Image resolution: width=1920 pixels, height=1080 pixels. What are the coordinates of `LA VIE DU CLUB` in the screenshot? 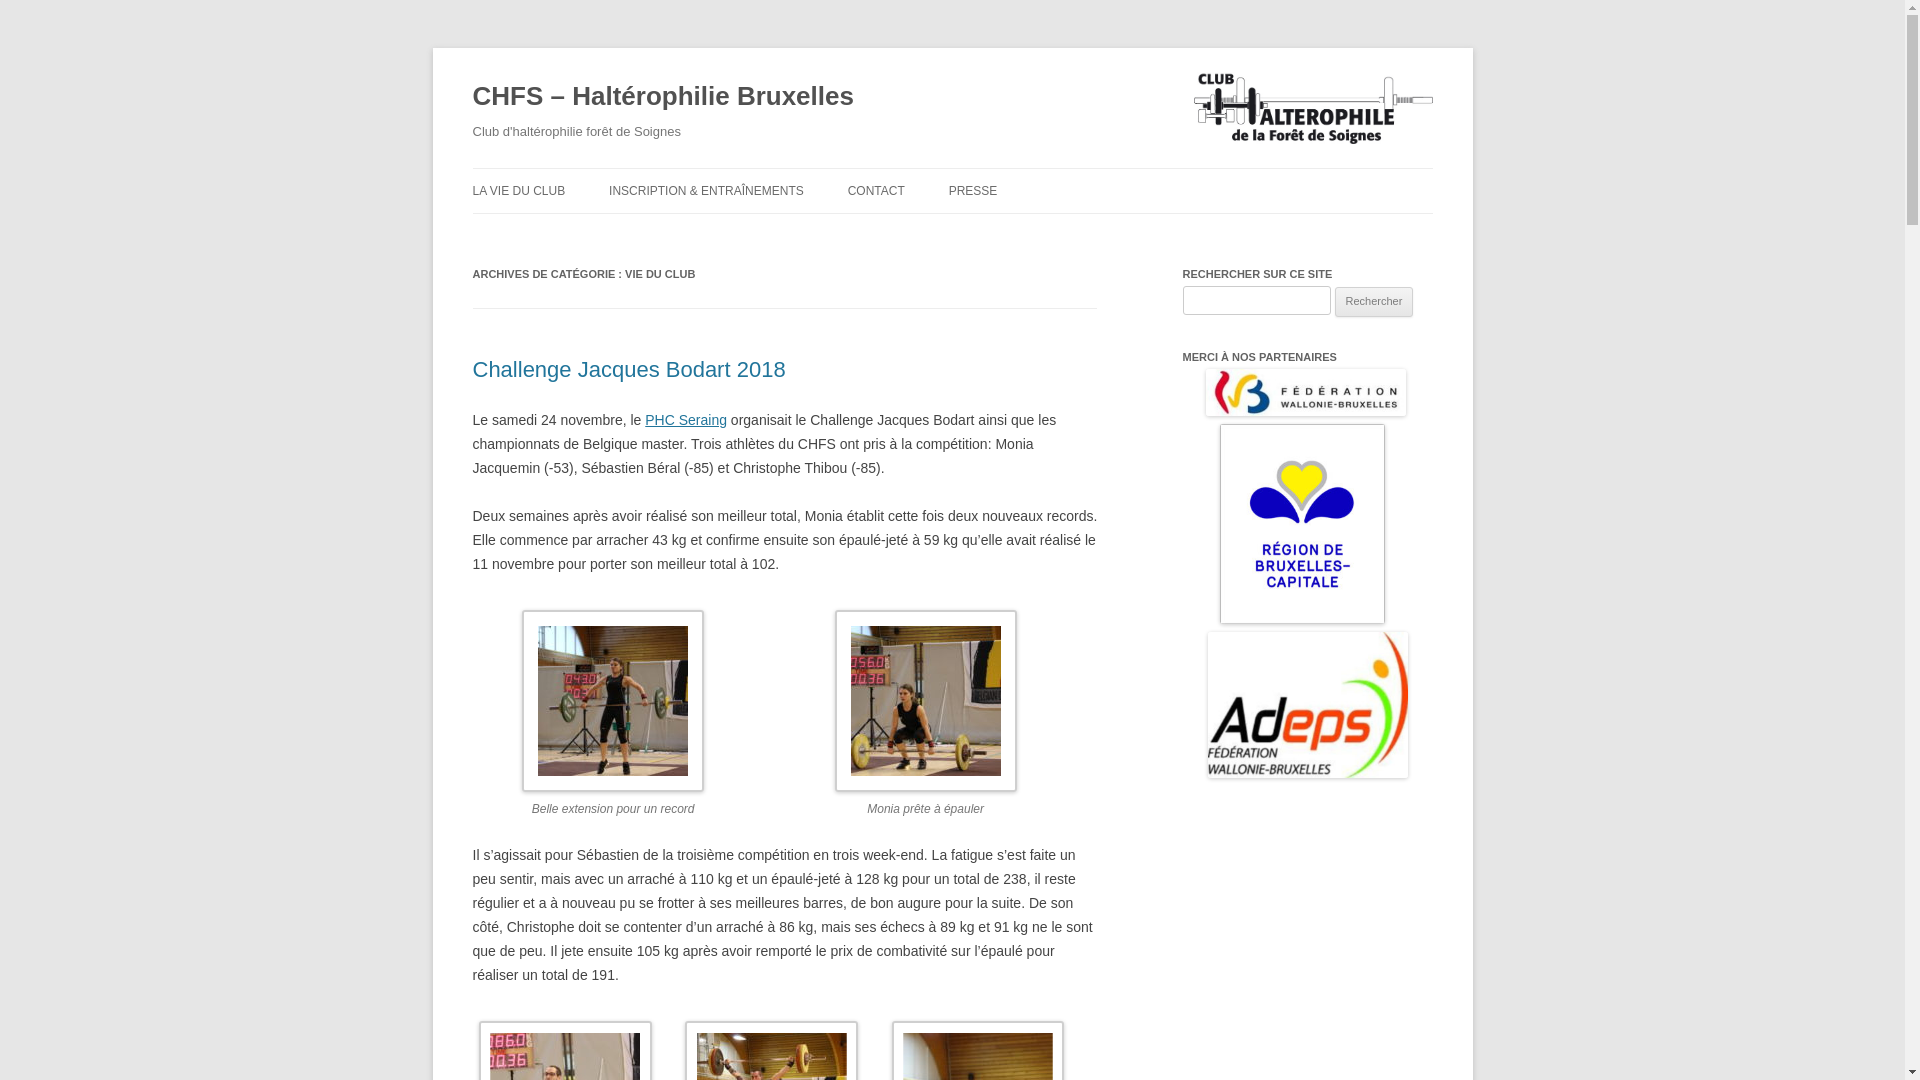 It's located at (518, 191).